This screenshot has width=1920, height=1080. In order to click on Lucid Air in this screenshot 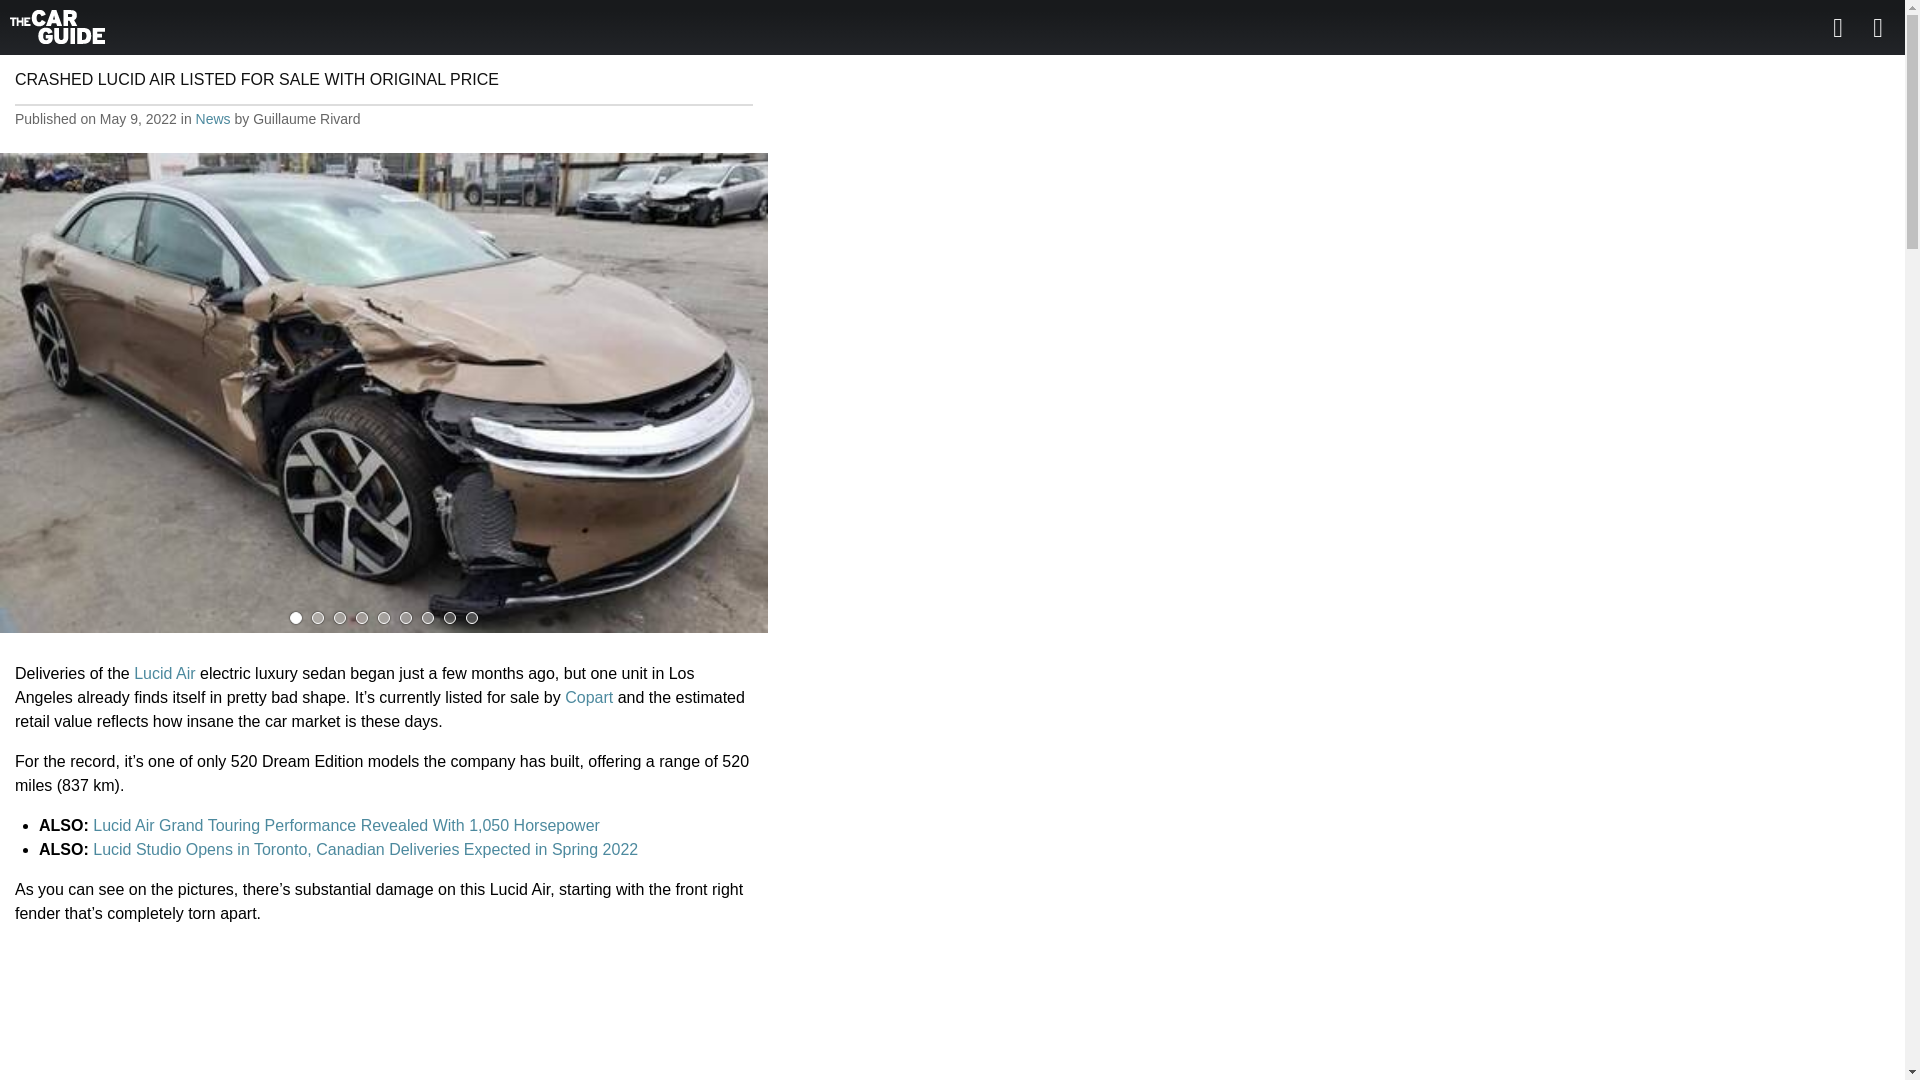, I will do `click(164, 673)`.